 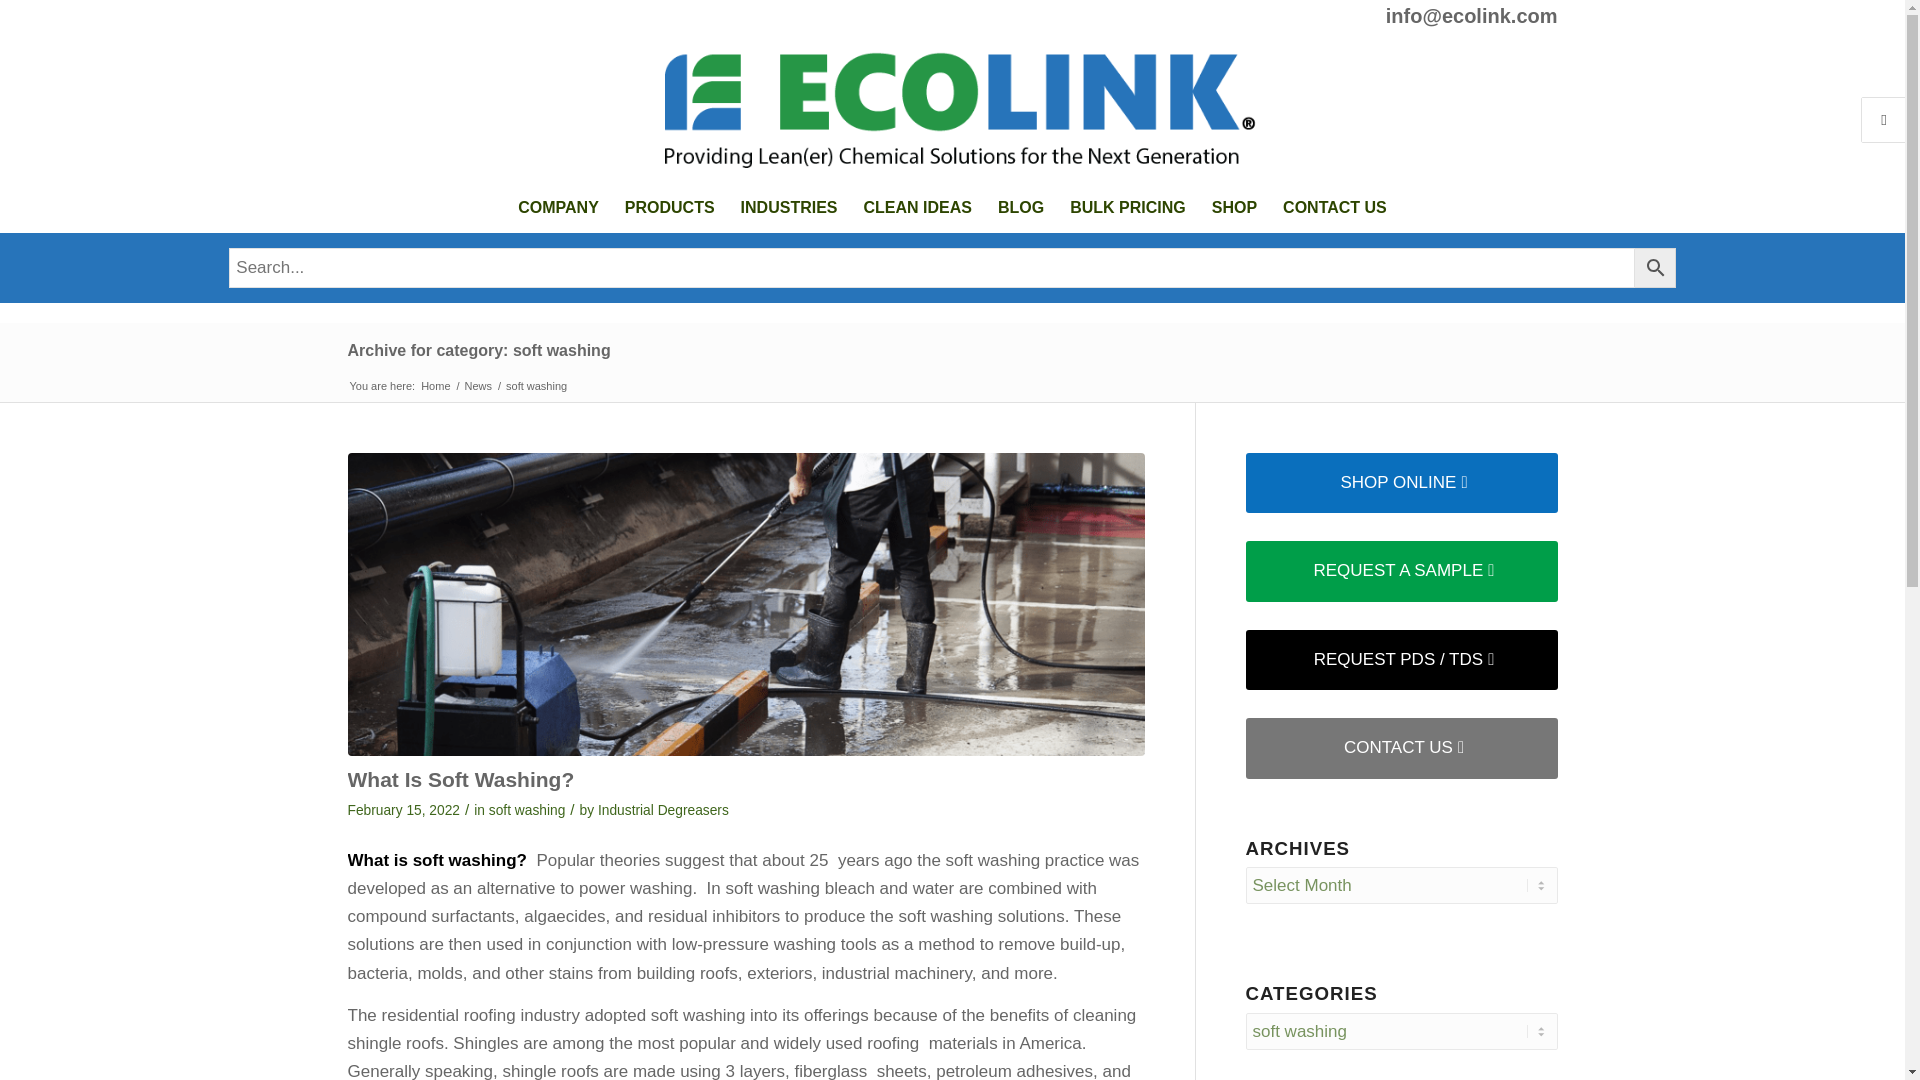 I want to click on Permanent Link: Archive for category: soft washing, so click(x=478, y=350).